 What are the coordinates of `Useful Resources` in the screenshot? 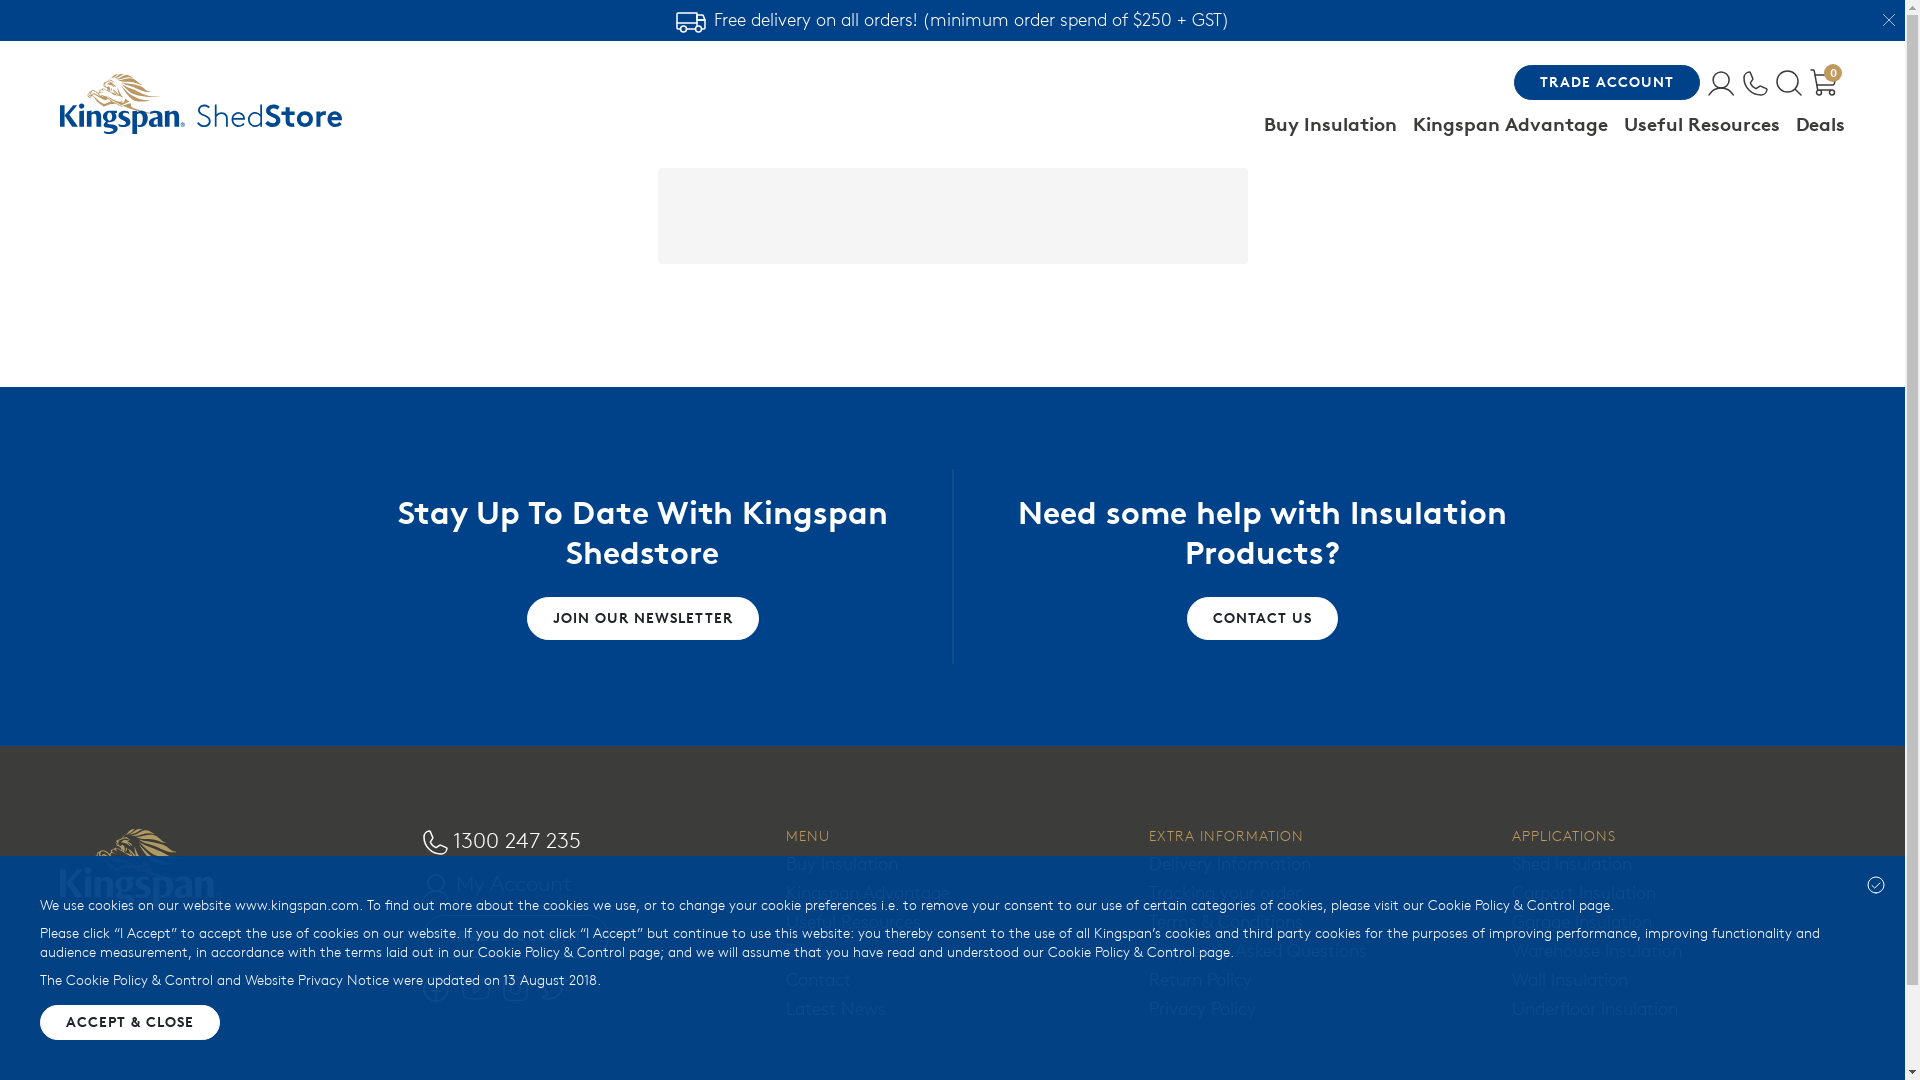 It's located at (1702, 124).